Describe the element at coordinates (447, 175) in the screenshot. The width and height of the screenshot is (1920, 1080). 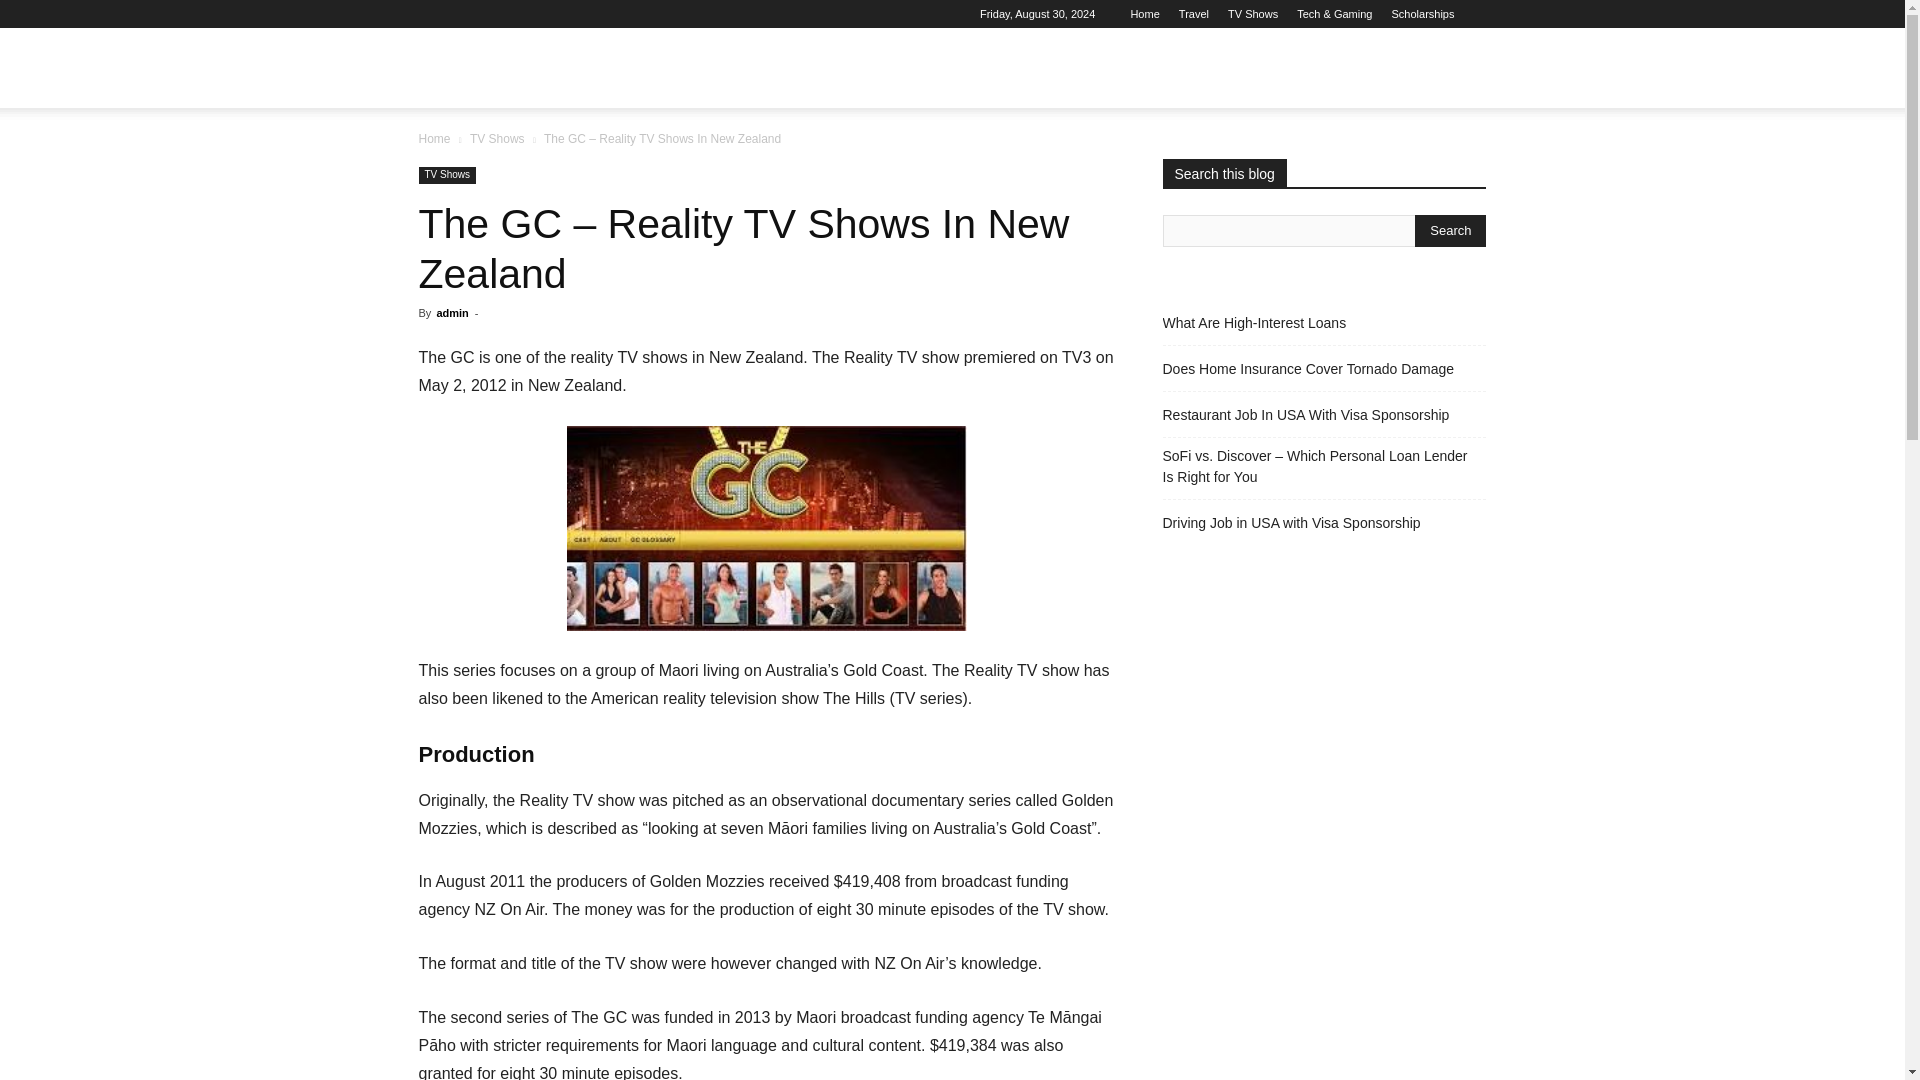
I see `TV Shows` at that location.